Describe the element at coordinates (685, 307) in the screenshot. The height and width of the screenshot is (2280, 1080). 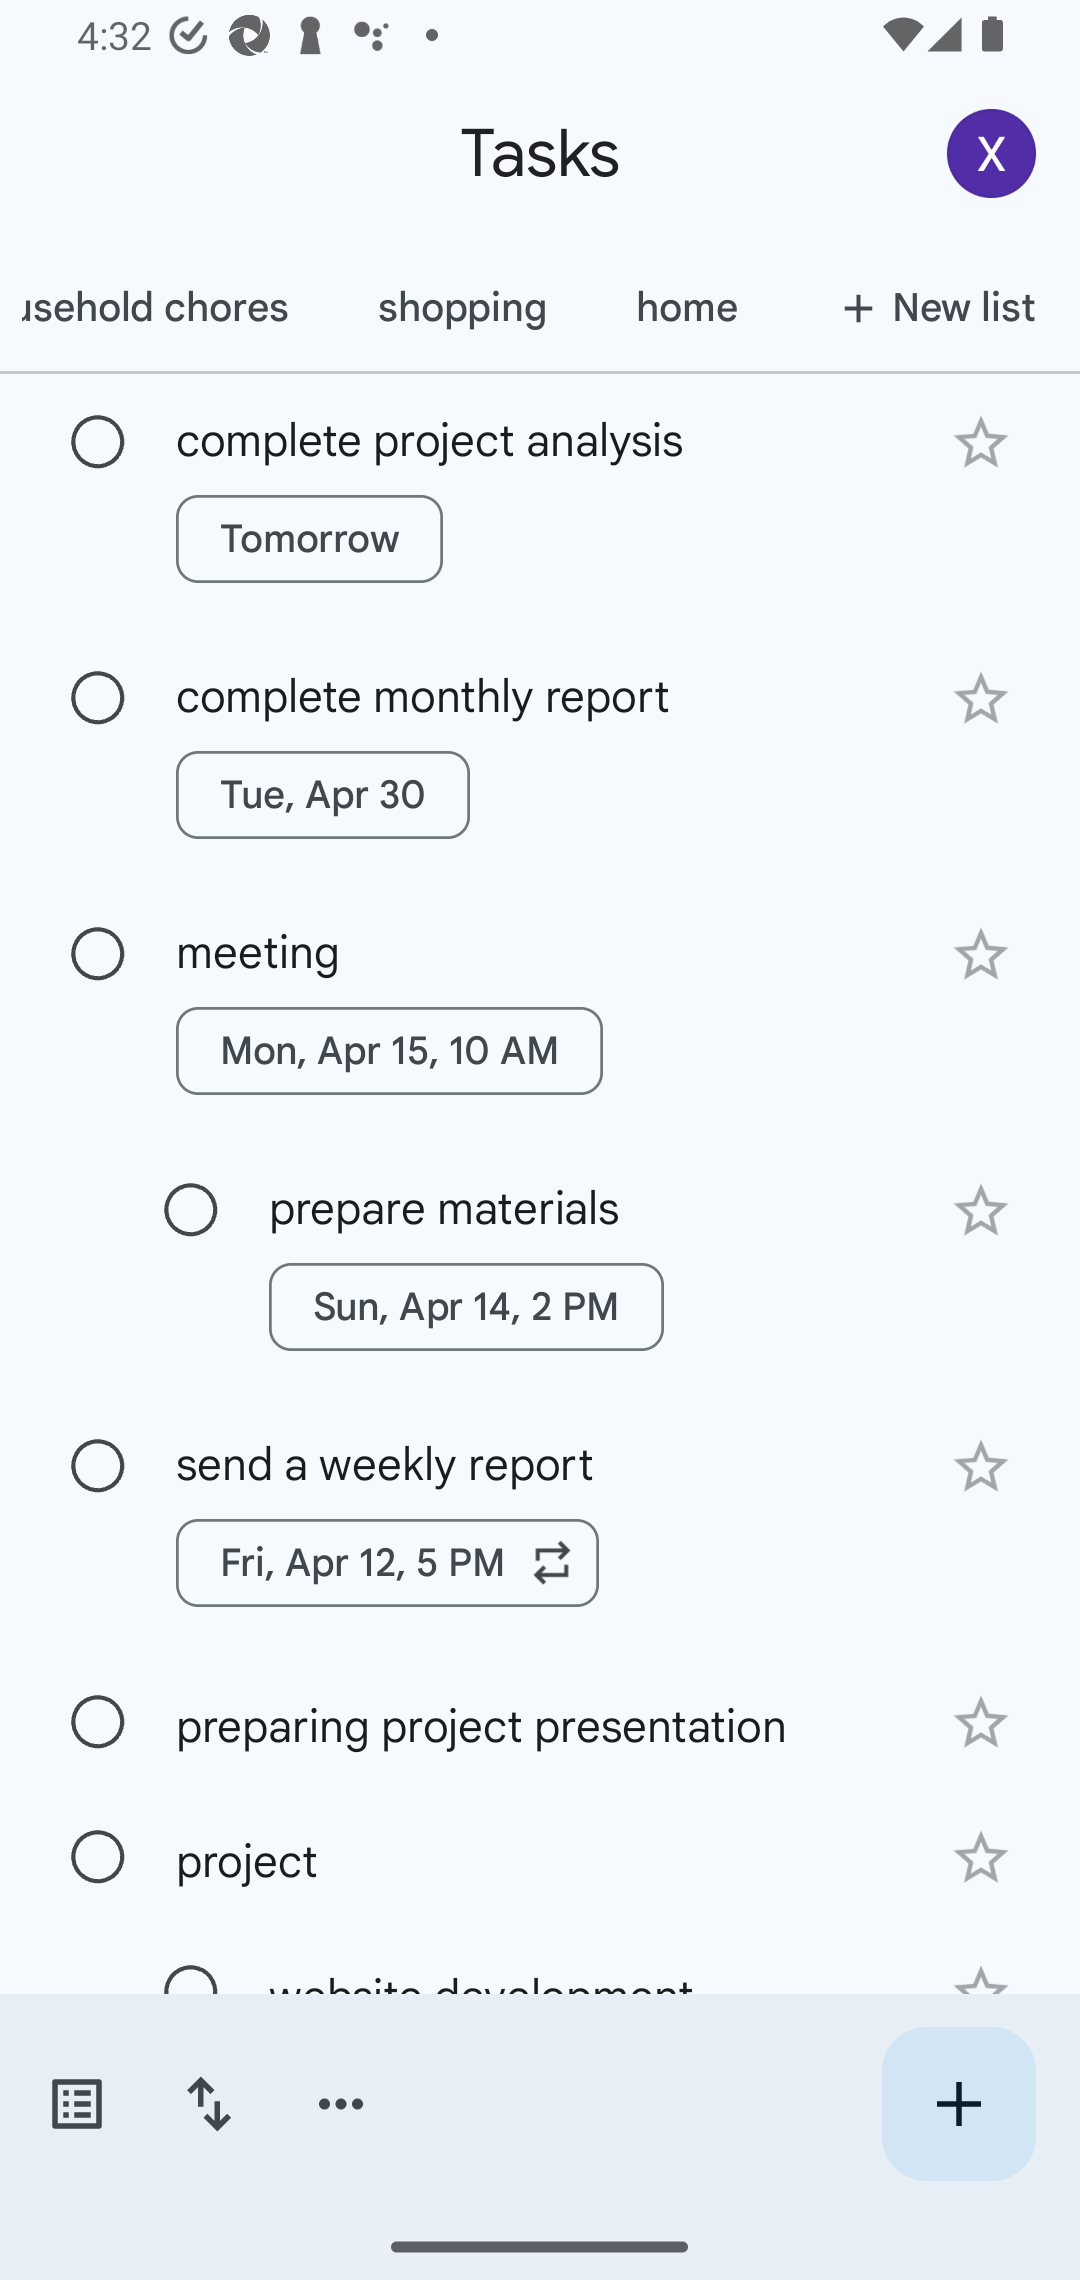
I see `home` at that location.